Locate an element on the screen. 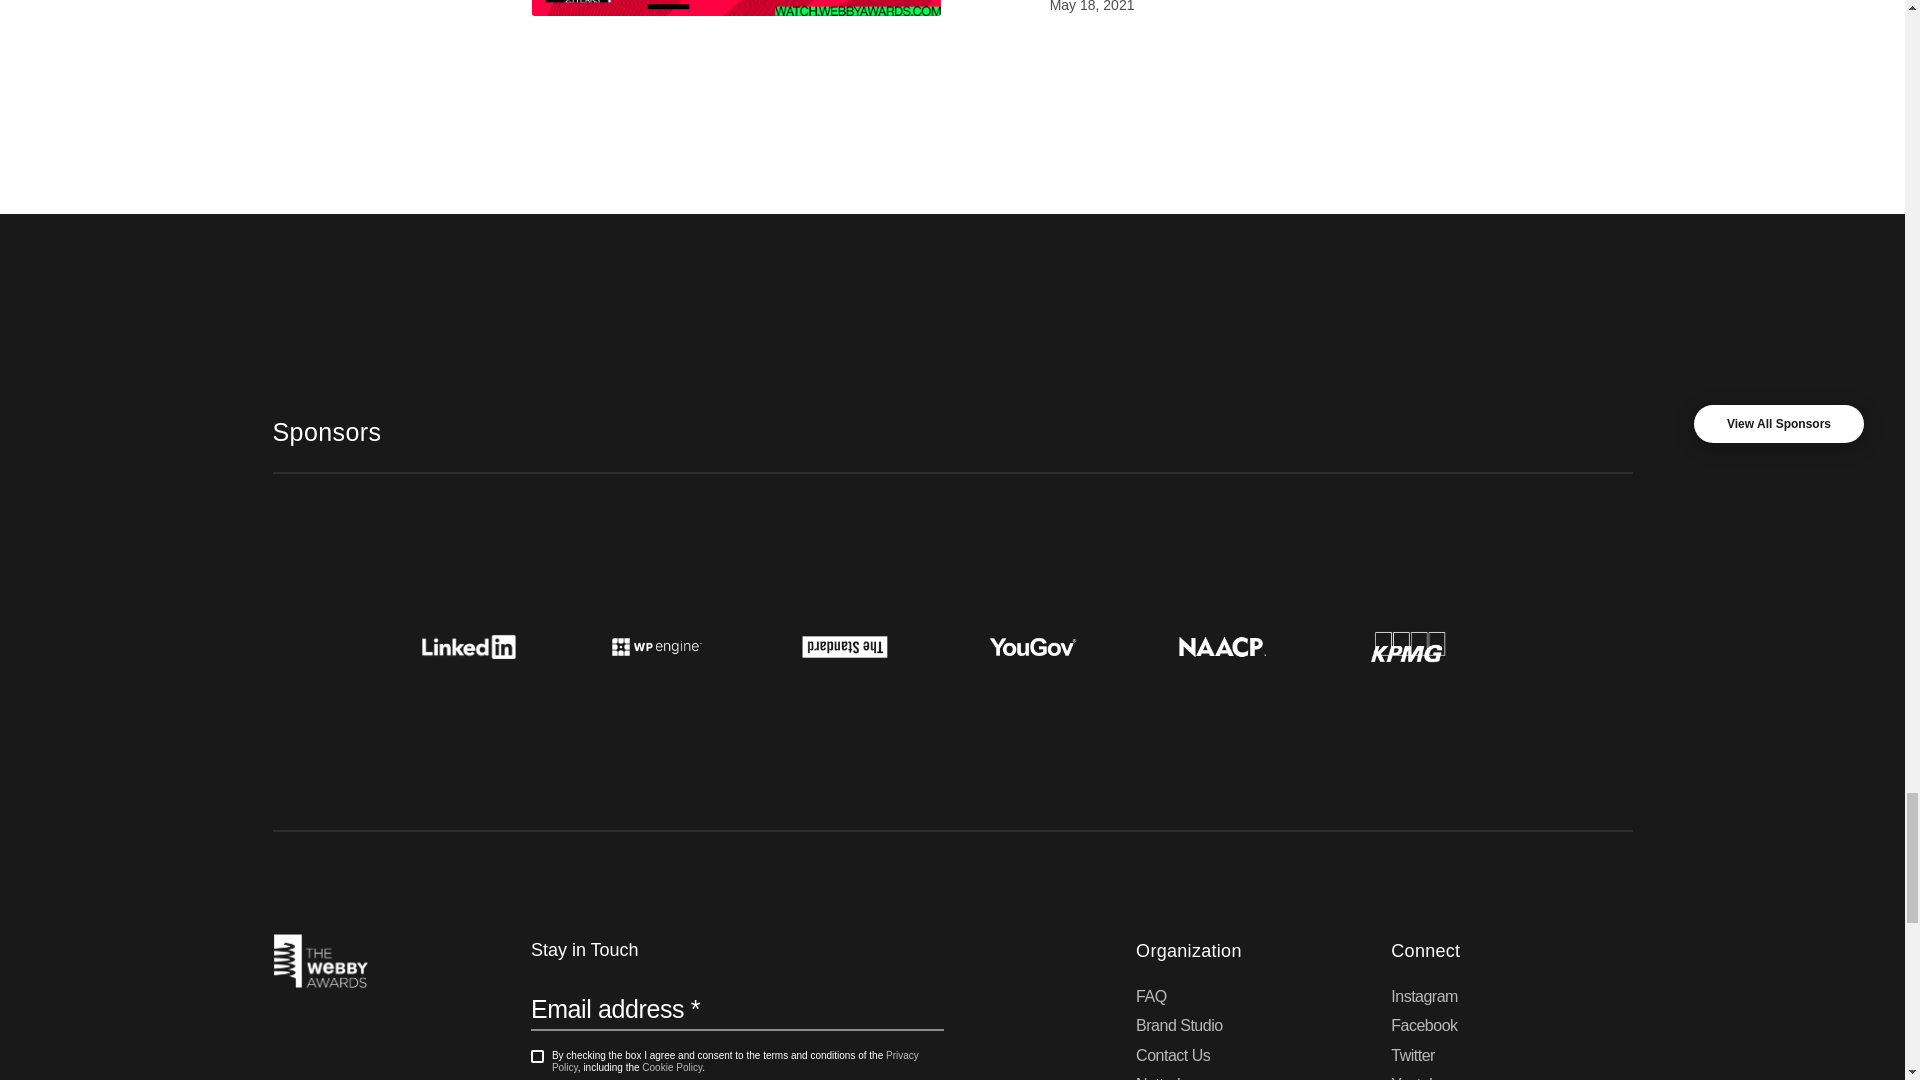 This screenshot has width=1920, height=1080. LinkedIn is located at coordinates (468, 646).